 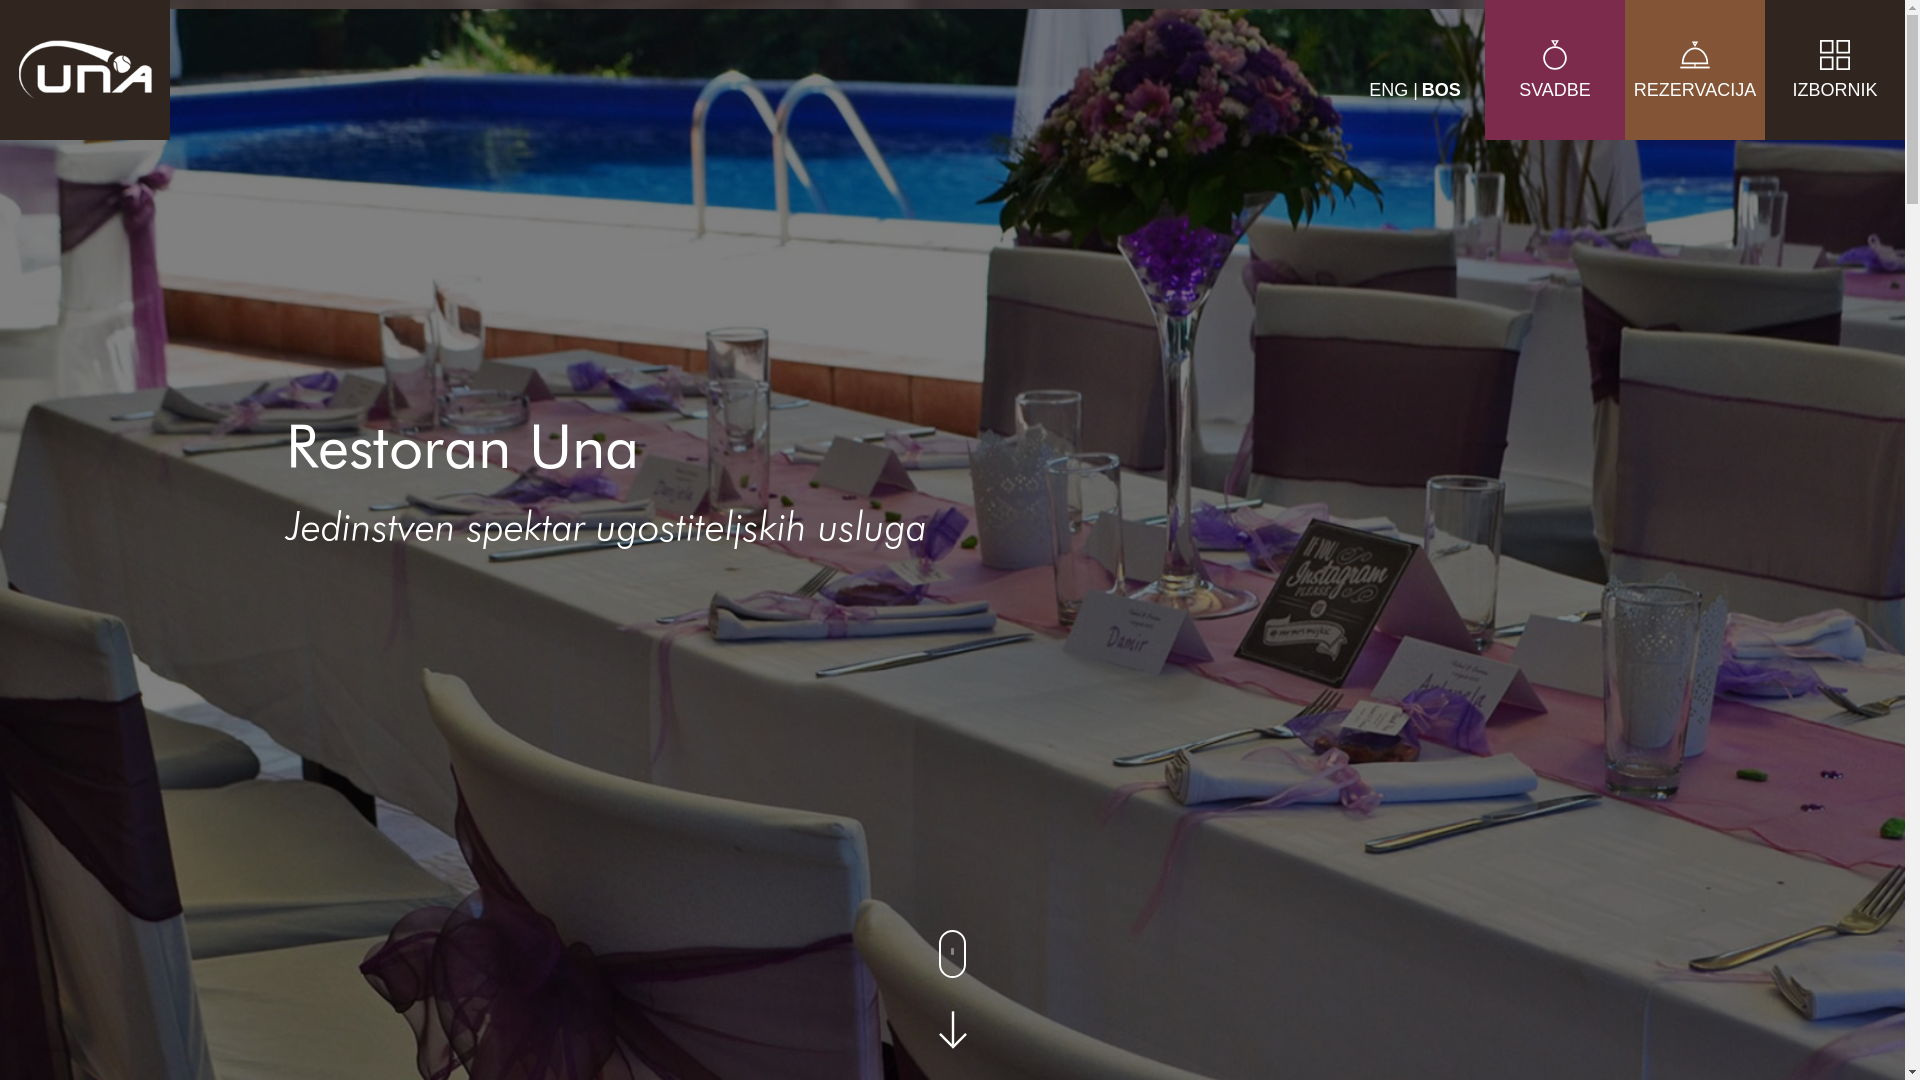 I want to click on |, so click(x=1416, y=90).